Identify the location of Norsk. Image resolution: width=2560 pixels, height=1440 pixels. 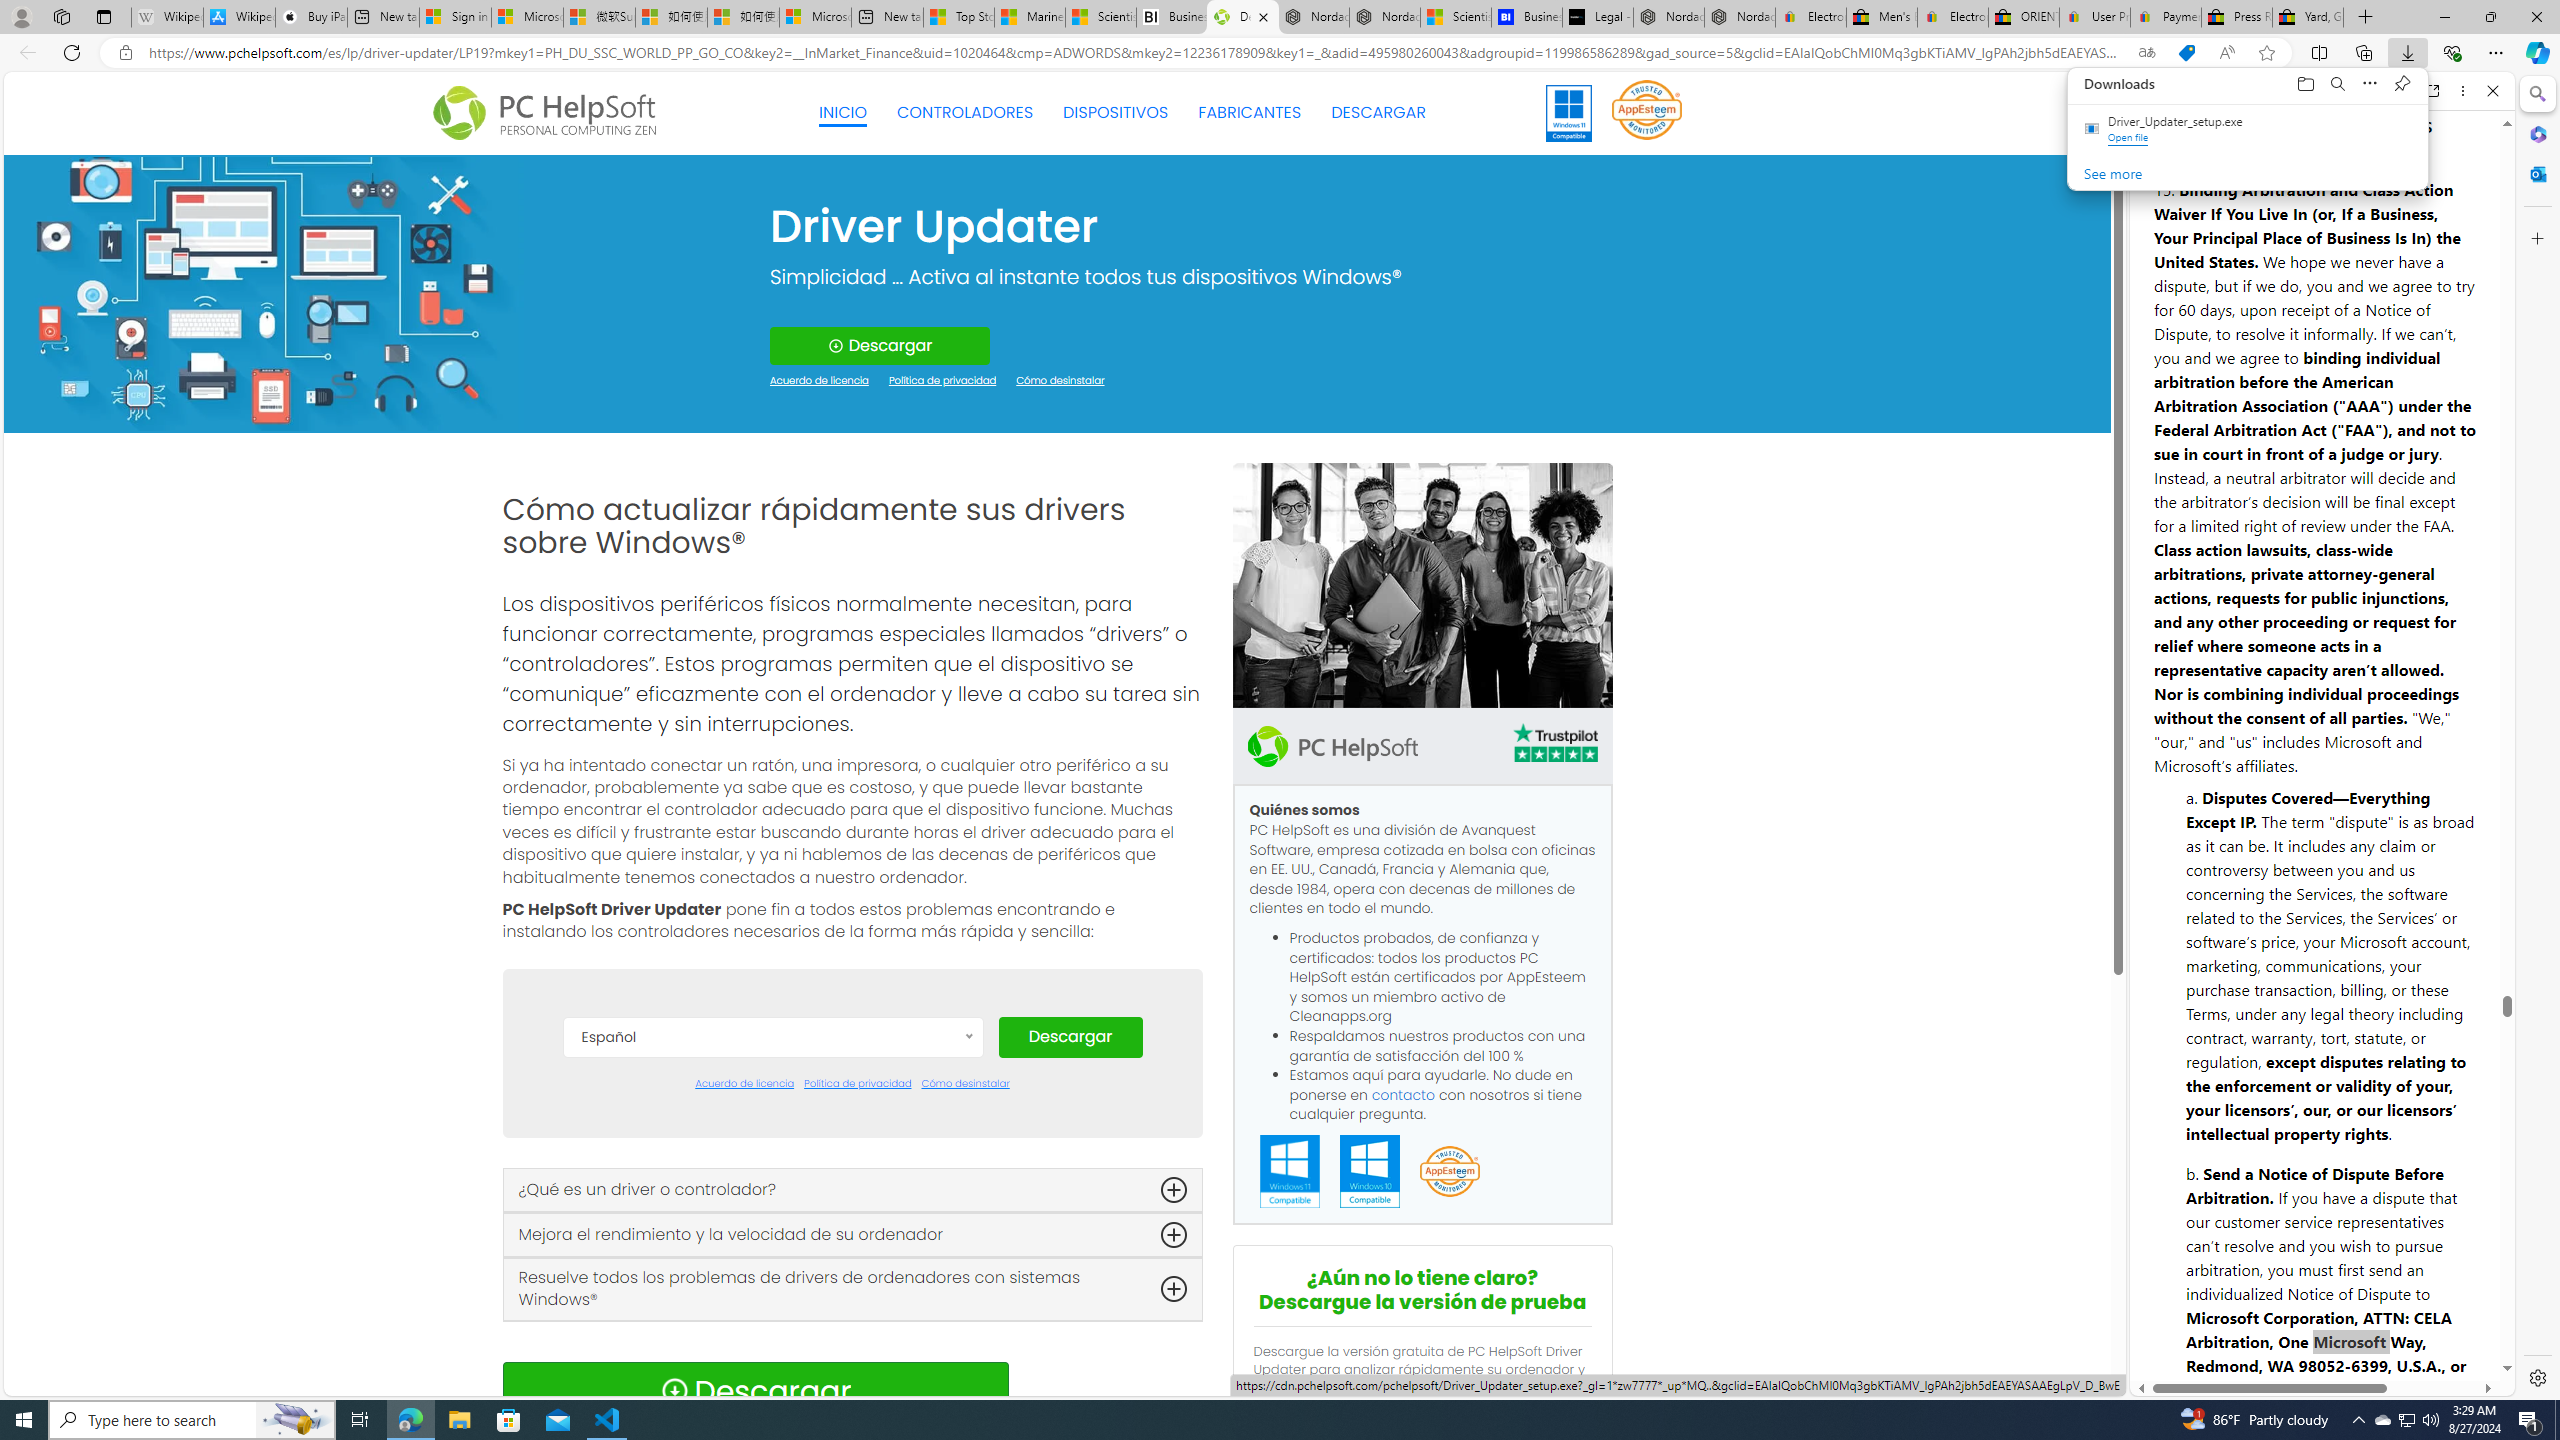
(772, 1372).